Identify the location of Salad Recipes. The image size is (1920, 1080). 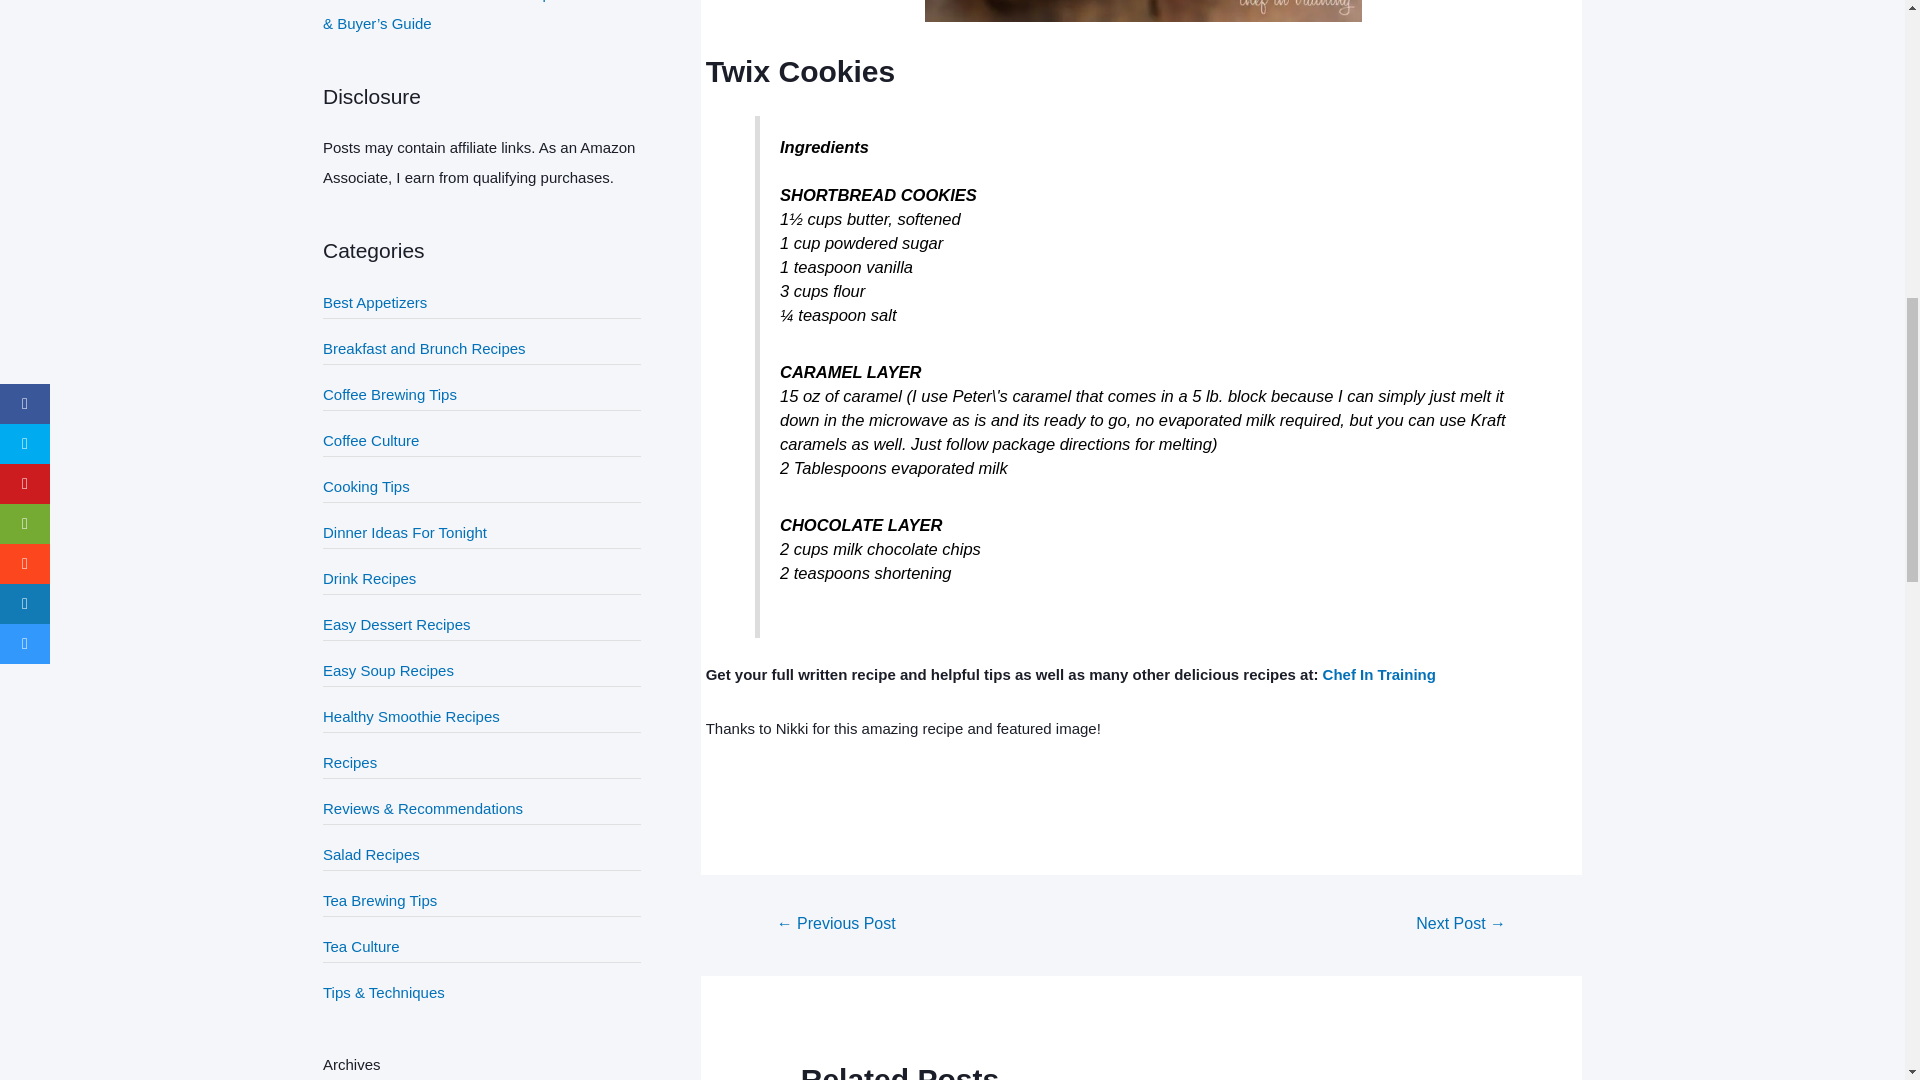
(371, 854).